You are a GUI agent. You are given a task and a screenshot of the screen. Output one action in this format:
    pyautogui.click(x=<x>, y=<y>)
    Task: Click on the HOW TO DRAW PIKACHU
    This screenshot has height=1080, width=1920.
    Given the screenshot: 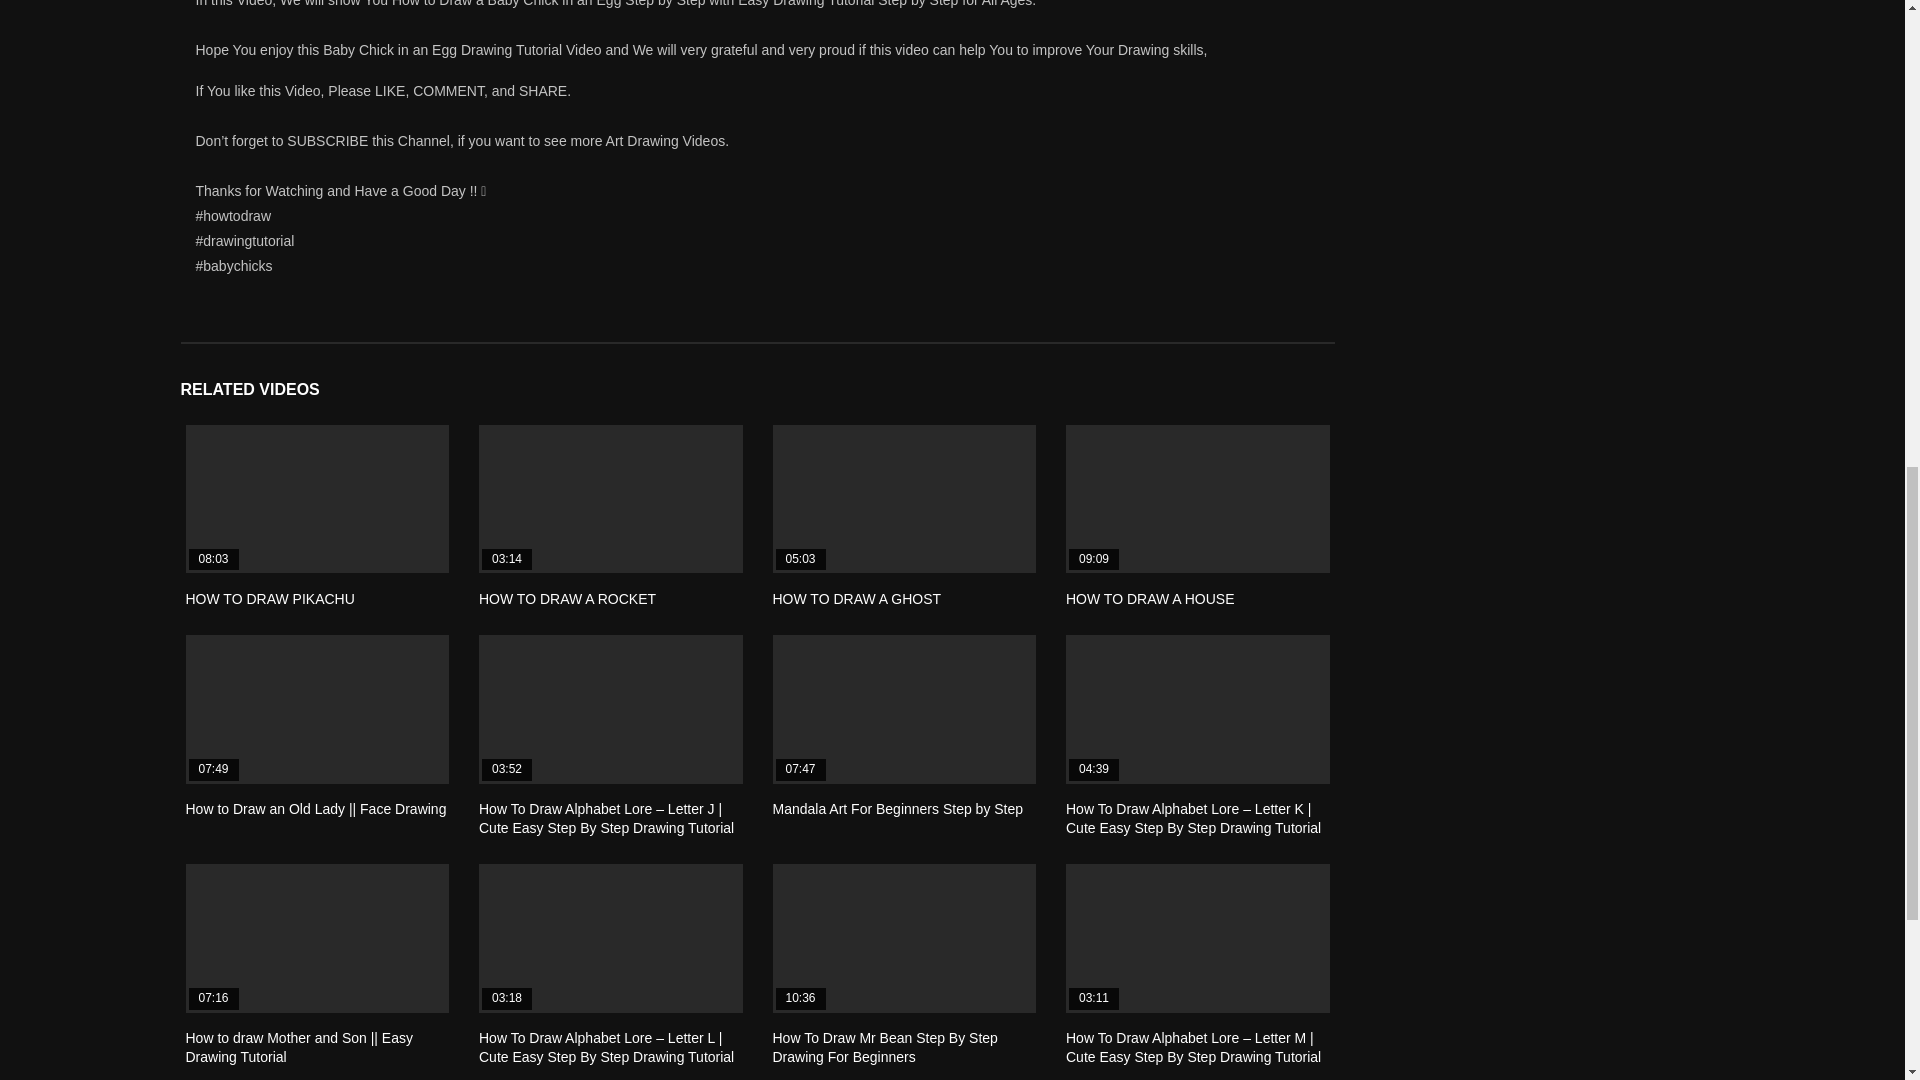 What is the action you would take?
    pyautogui.click(x=318, y=499)
    